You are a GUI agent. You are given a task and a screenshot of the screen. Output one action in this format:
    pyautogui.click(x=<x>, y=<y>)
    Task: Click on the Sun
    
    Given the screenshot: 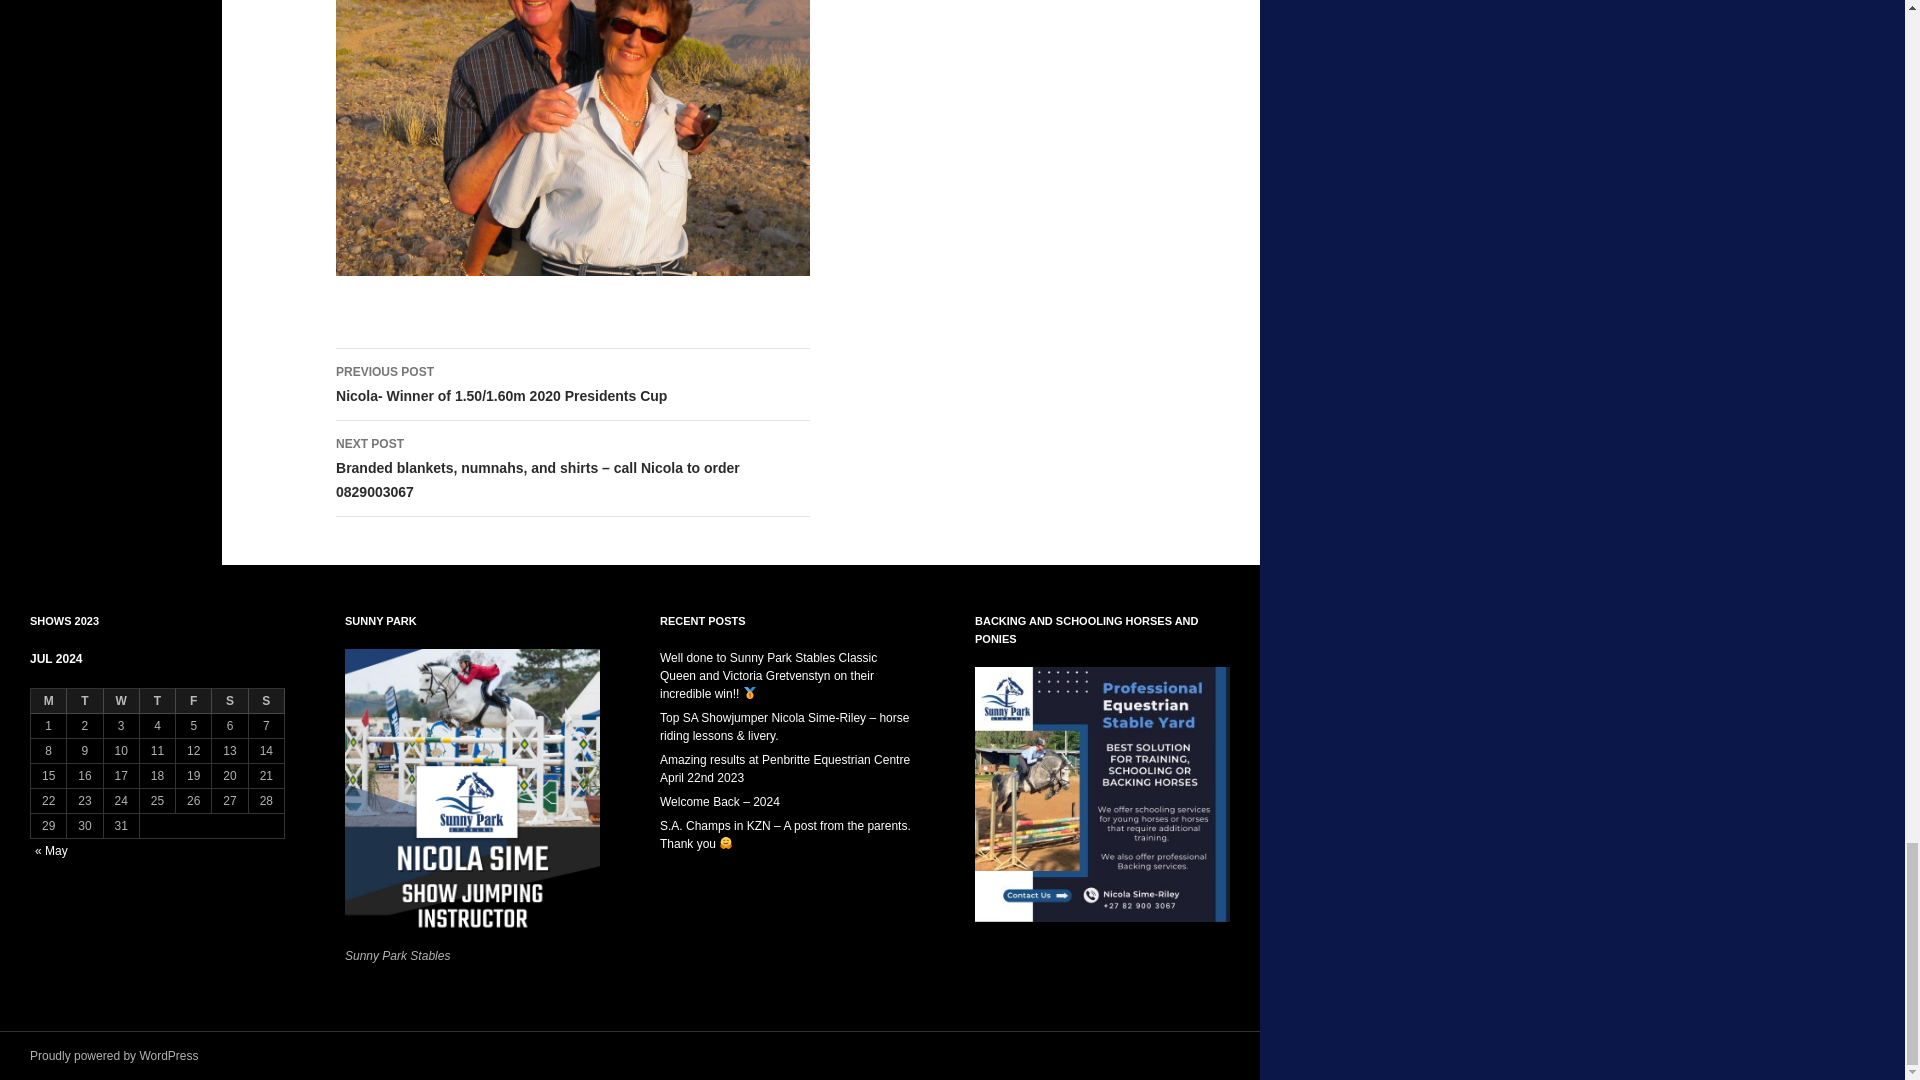 What is the action you would take?
    pyautogui.click(x=266, y=701)
    